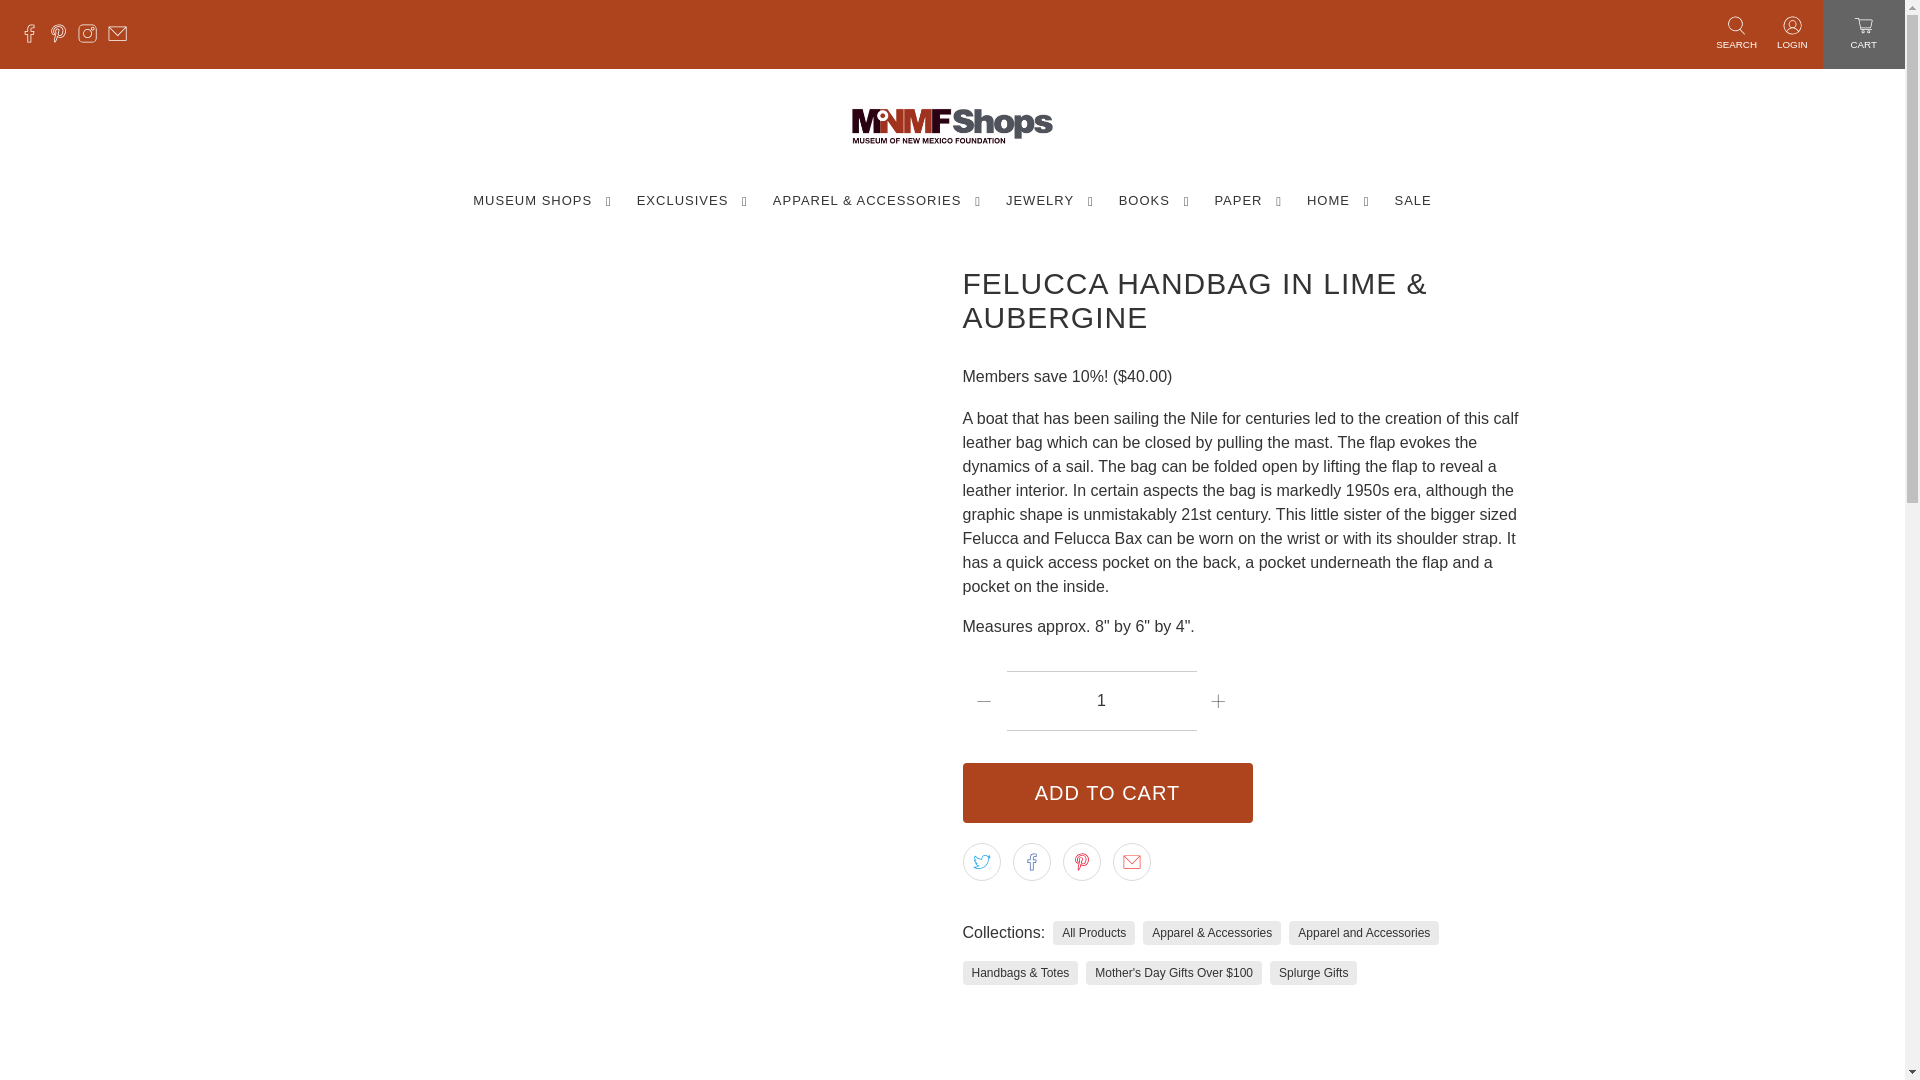 The height and width of the screenshot is (1080, 1920). Describe the element at coordinates (1155, 200) in the screenshot. I see `BOOKS` at that location.